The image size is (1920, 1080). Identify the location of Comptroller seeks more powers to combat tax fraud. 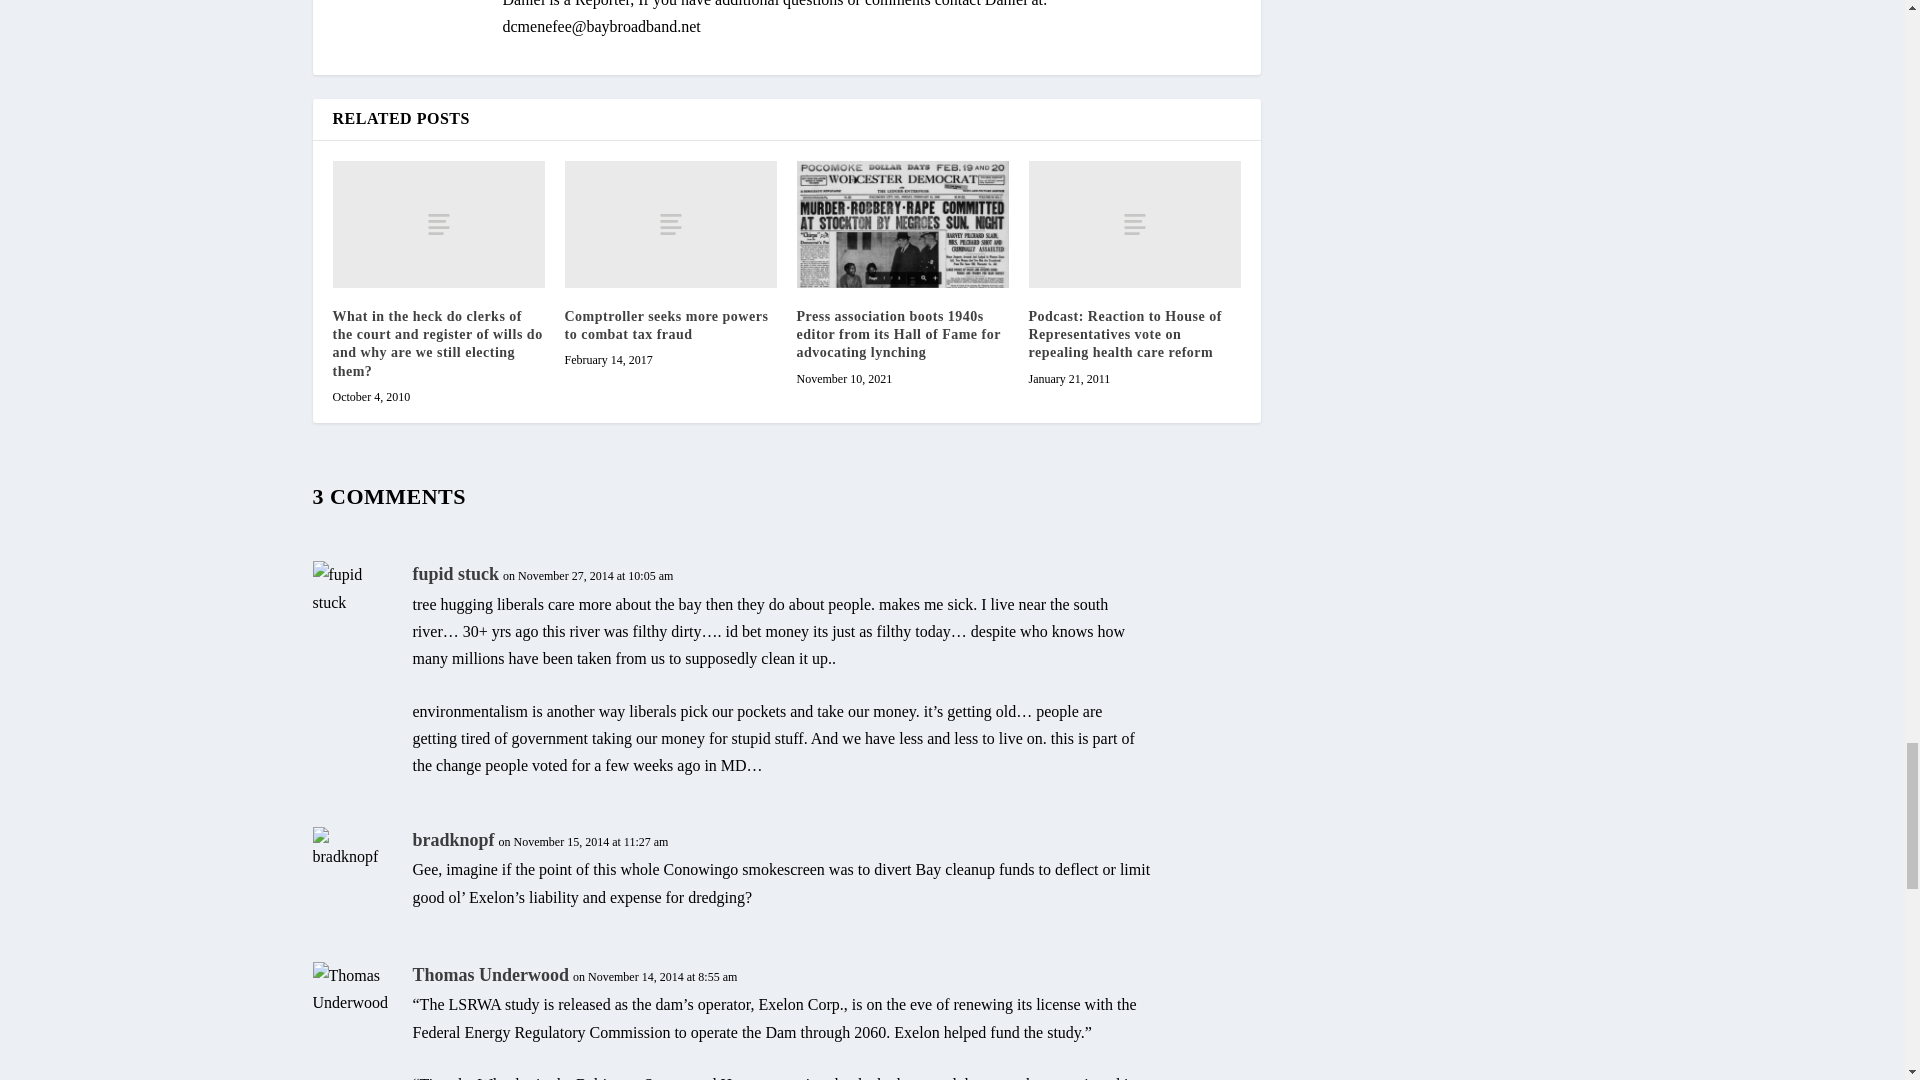
(670, 224).